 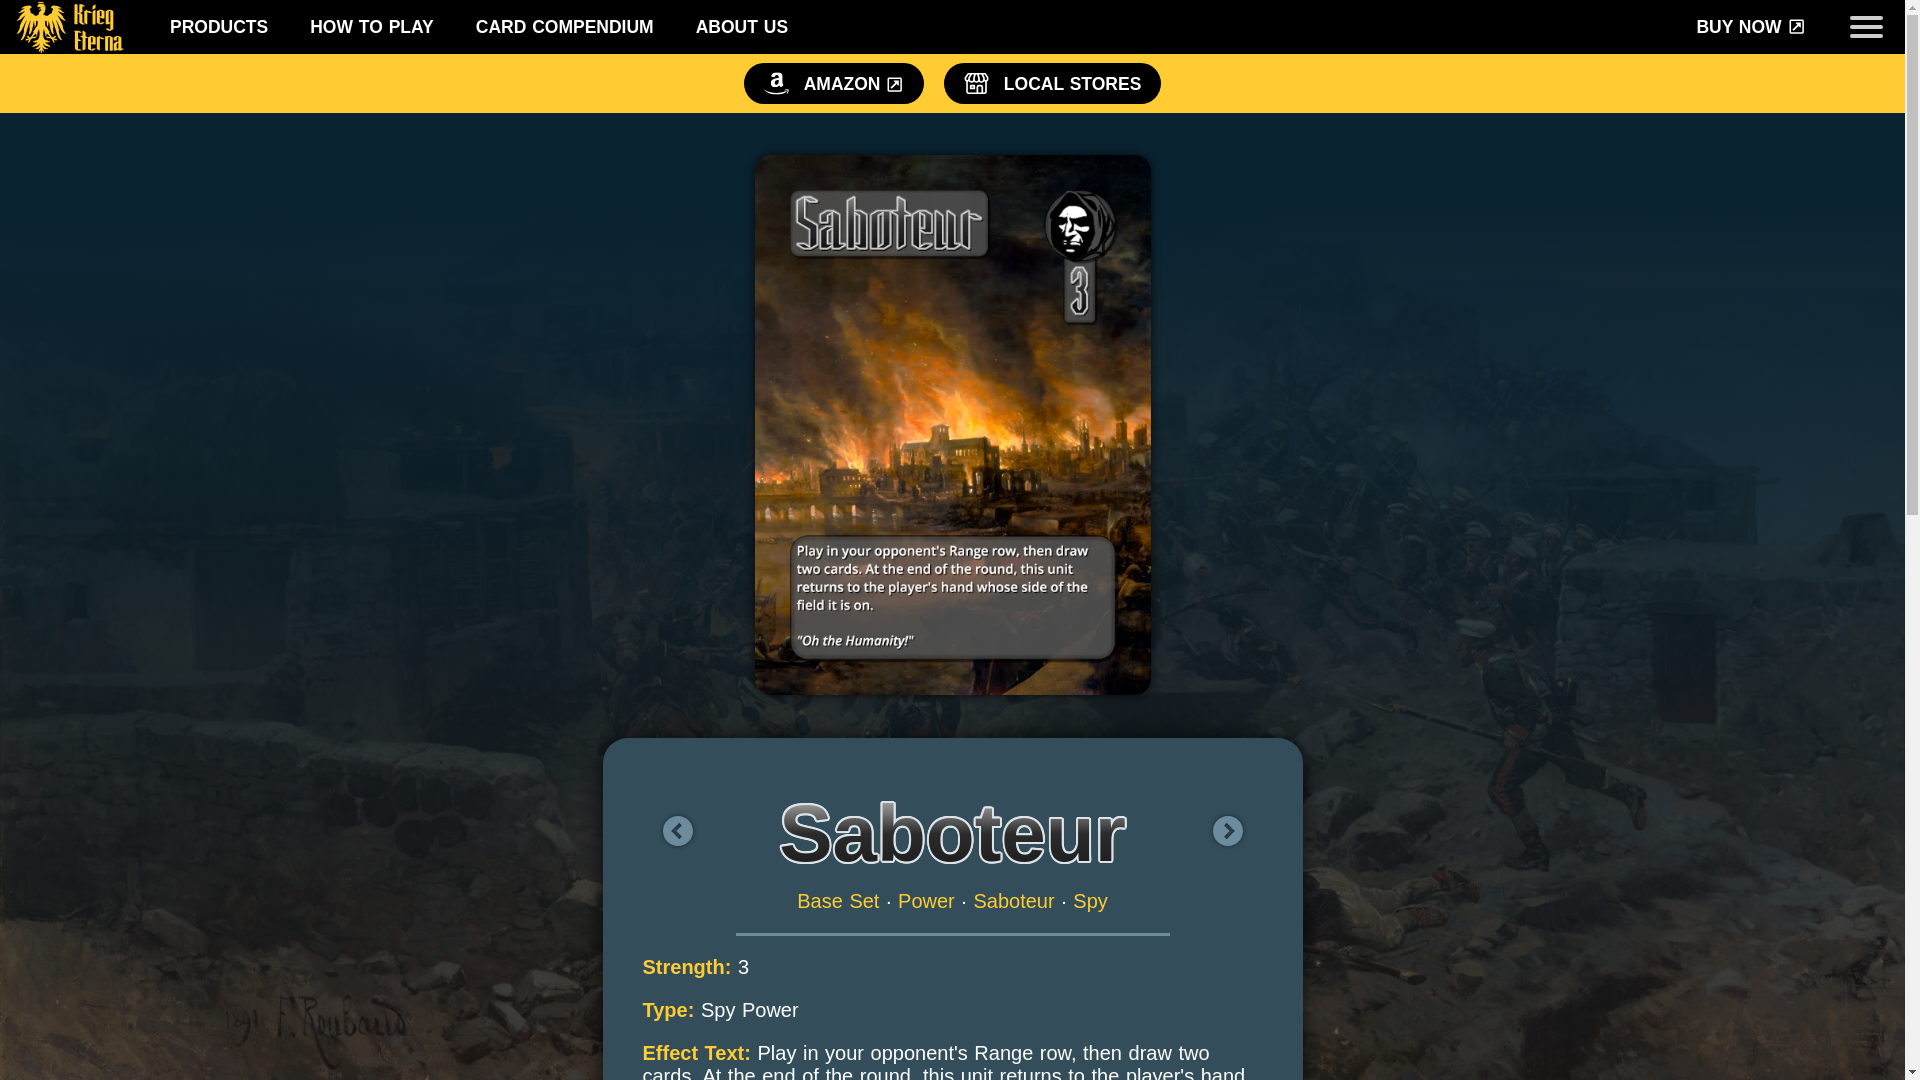 What do you see at coordinates (219, 27) in the screenshot?
I see `PRODUCTS` at bounding box center [219, 27].